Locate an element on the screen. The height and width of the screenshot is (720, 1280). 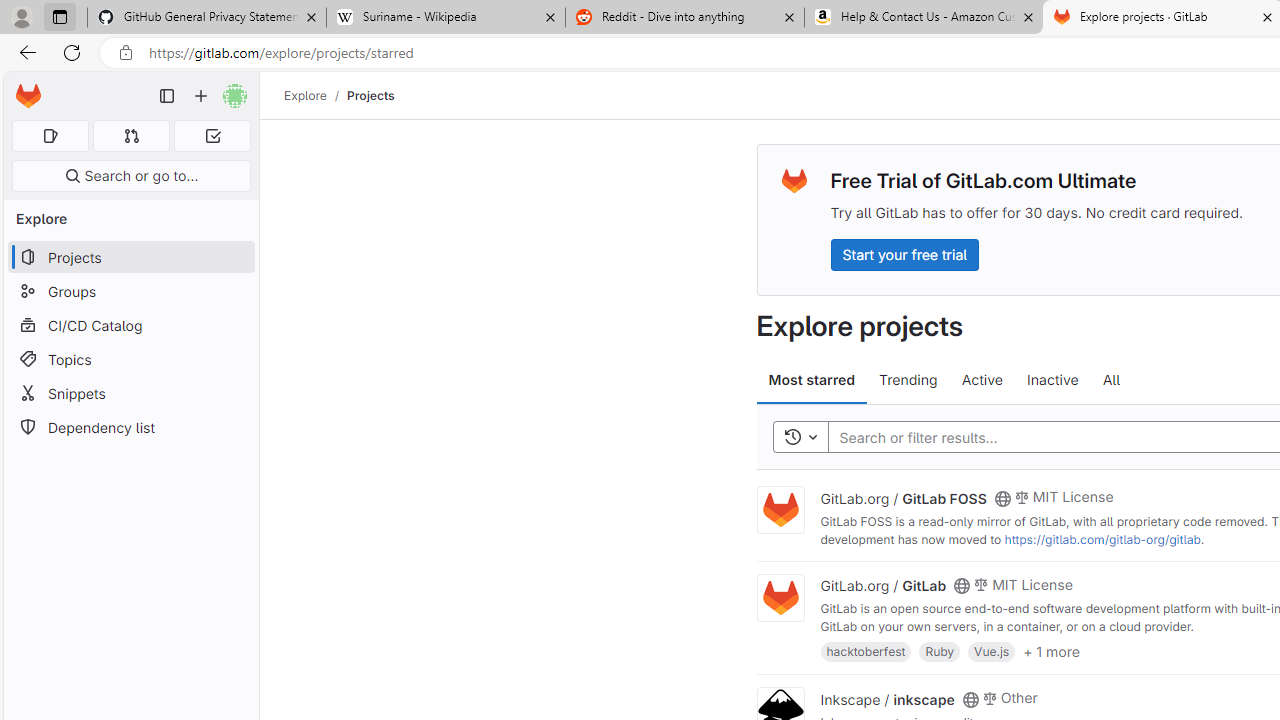
Dependency list is located at coordinates (130, 428).